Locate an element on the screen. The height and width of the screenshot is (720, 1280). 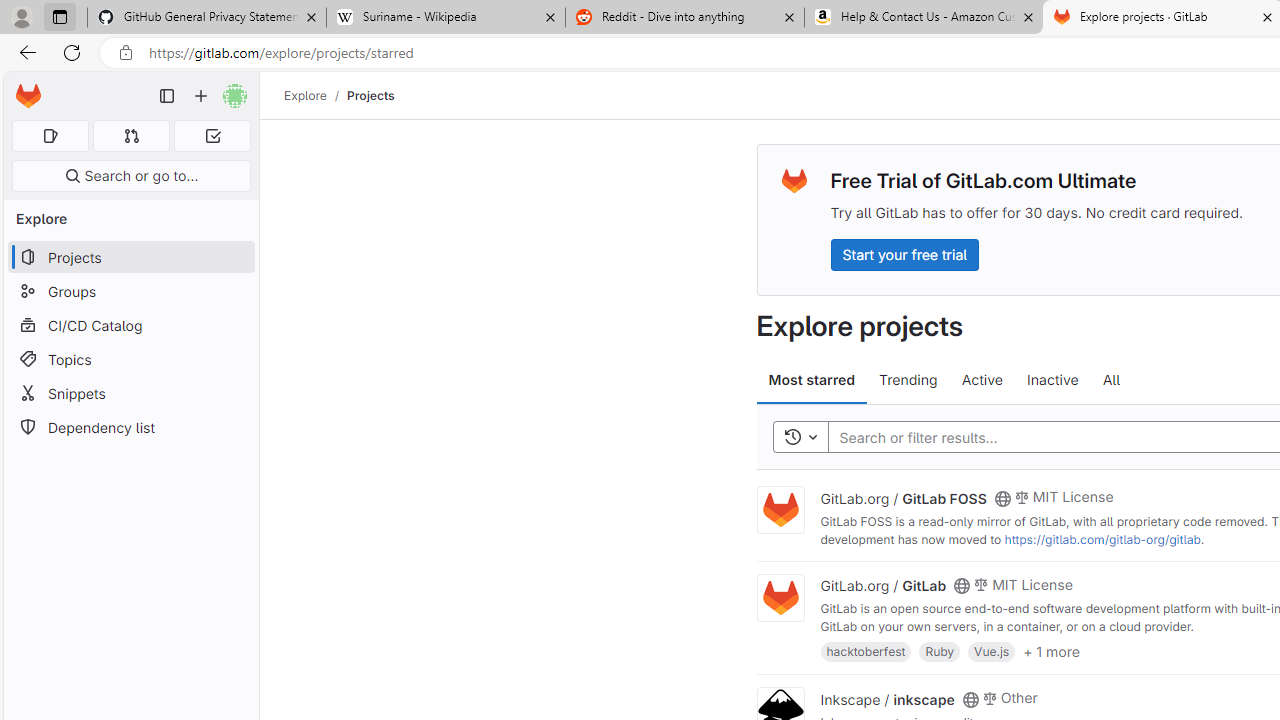
Dependency list is located at coordinates (130, 428).